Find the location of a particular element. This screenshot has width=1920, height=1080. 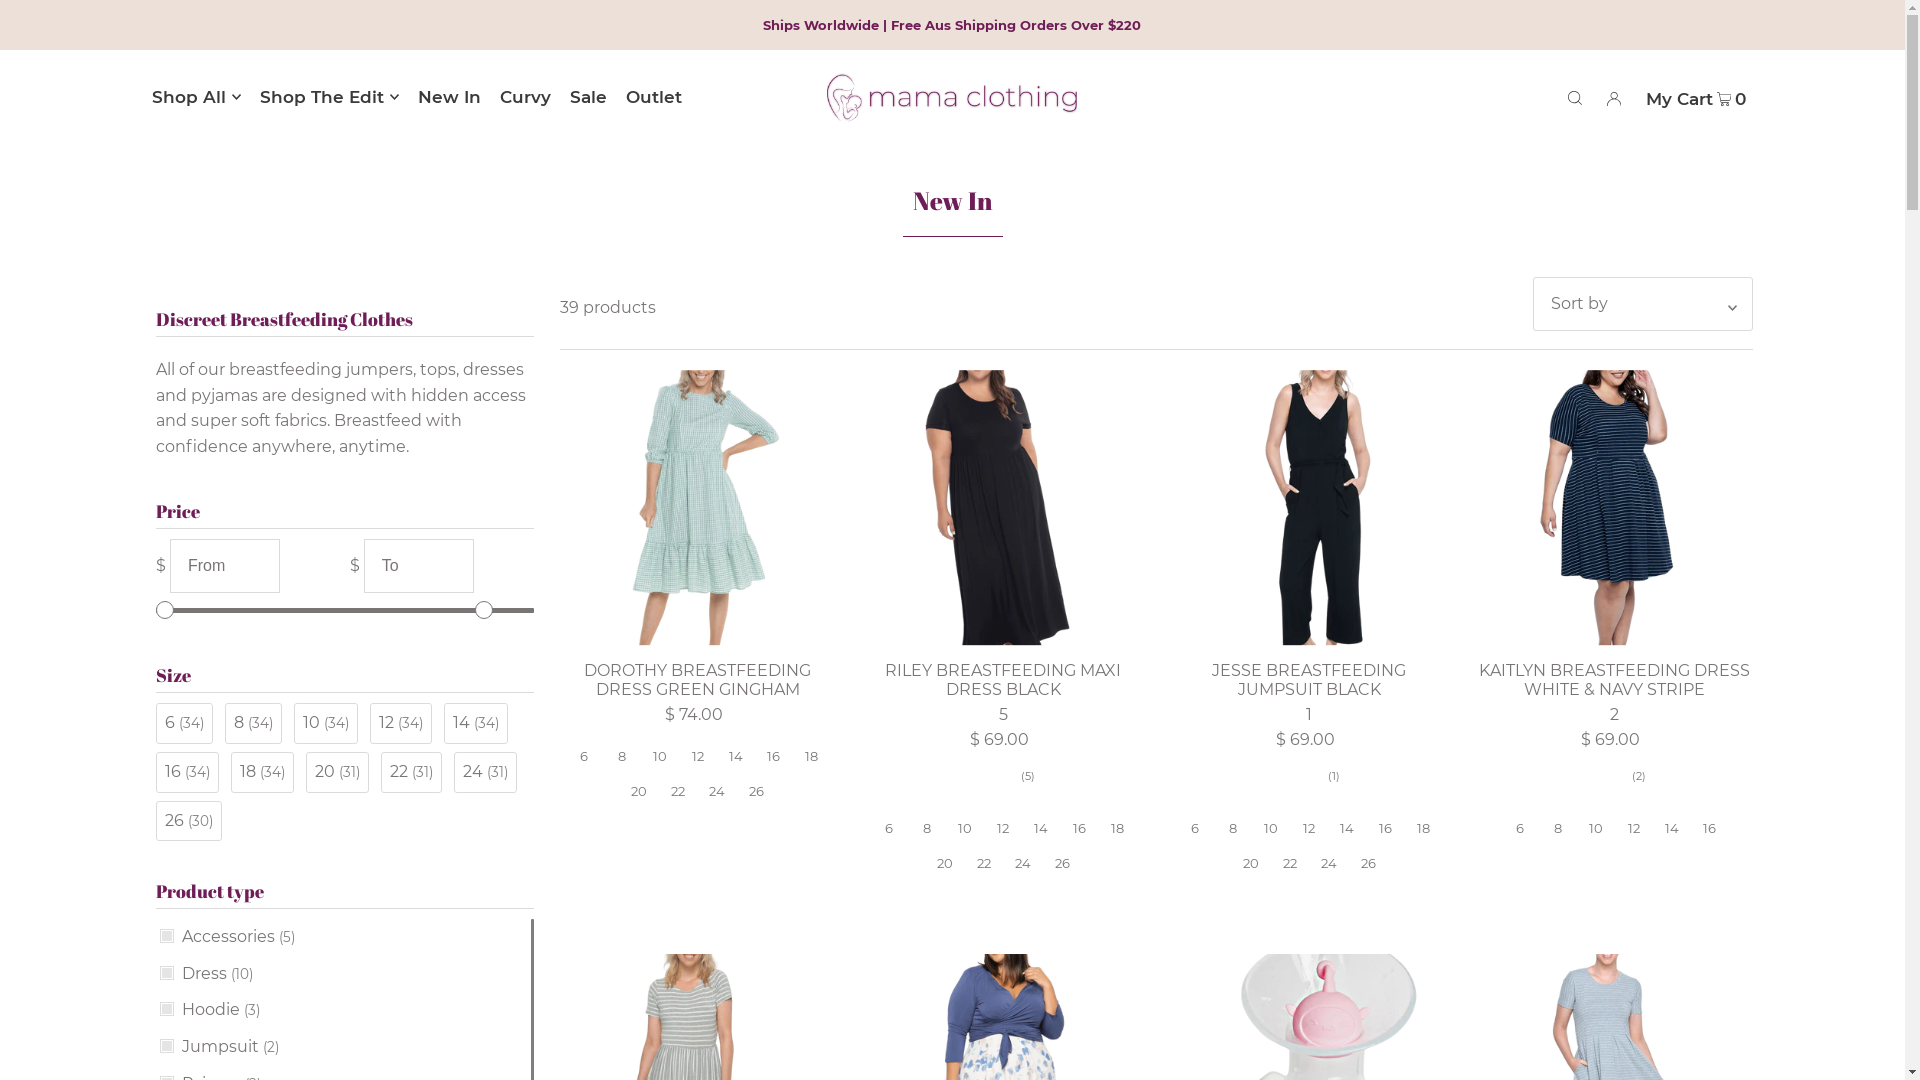

20 is located at coordinates (639, 792).